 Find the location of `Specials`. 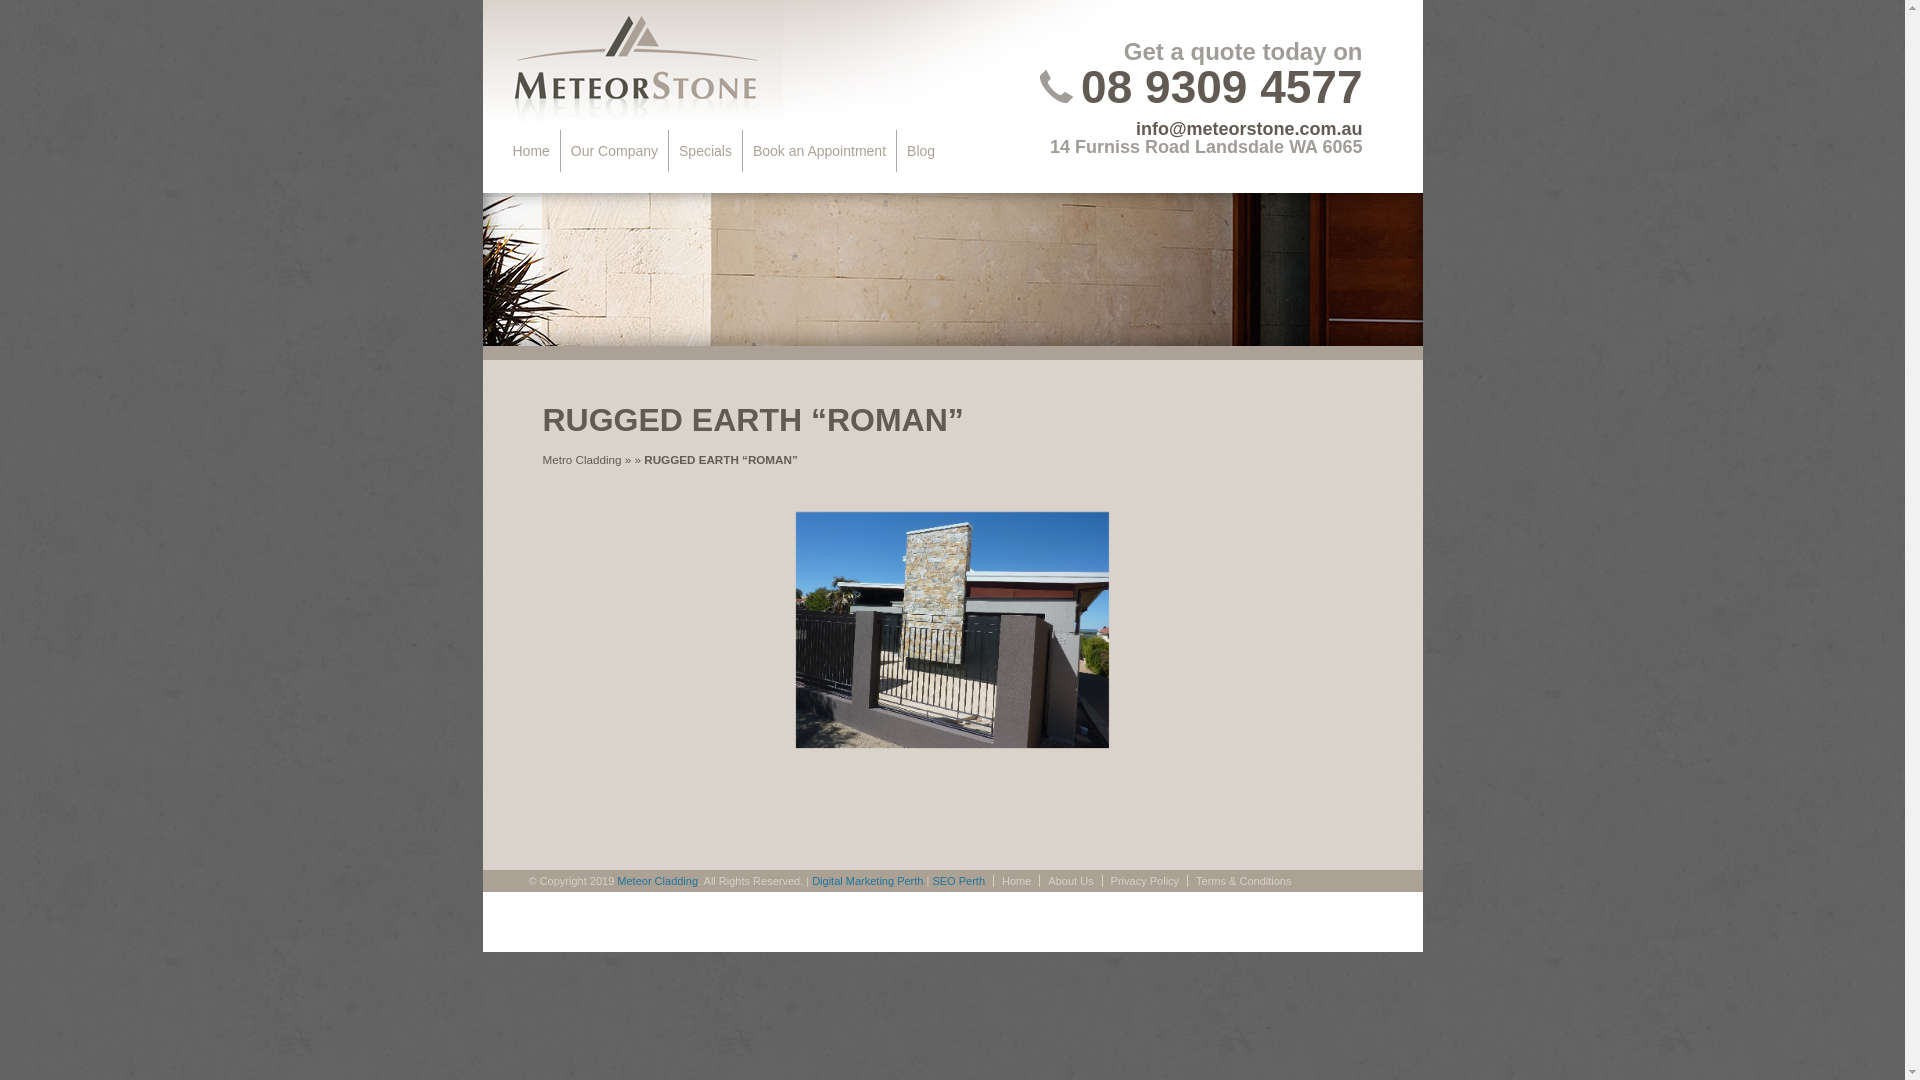

Specials is located at coordinates (706, 151).